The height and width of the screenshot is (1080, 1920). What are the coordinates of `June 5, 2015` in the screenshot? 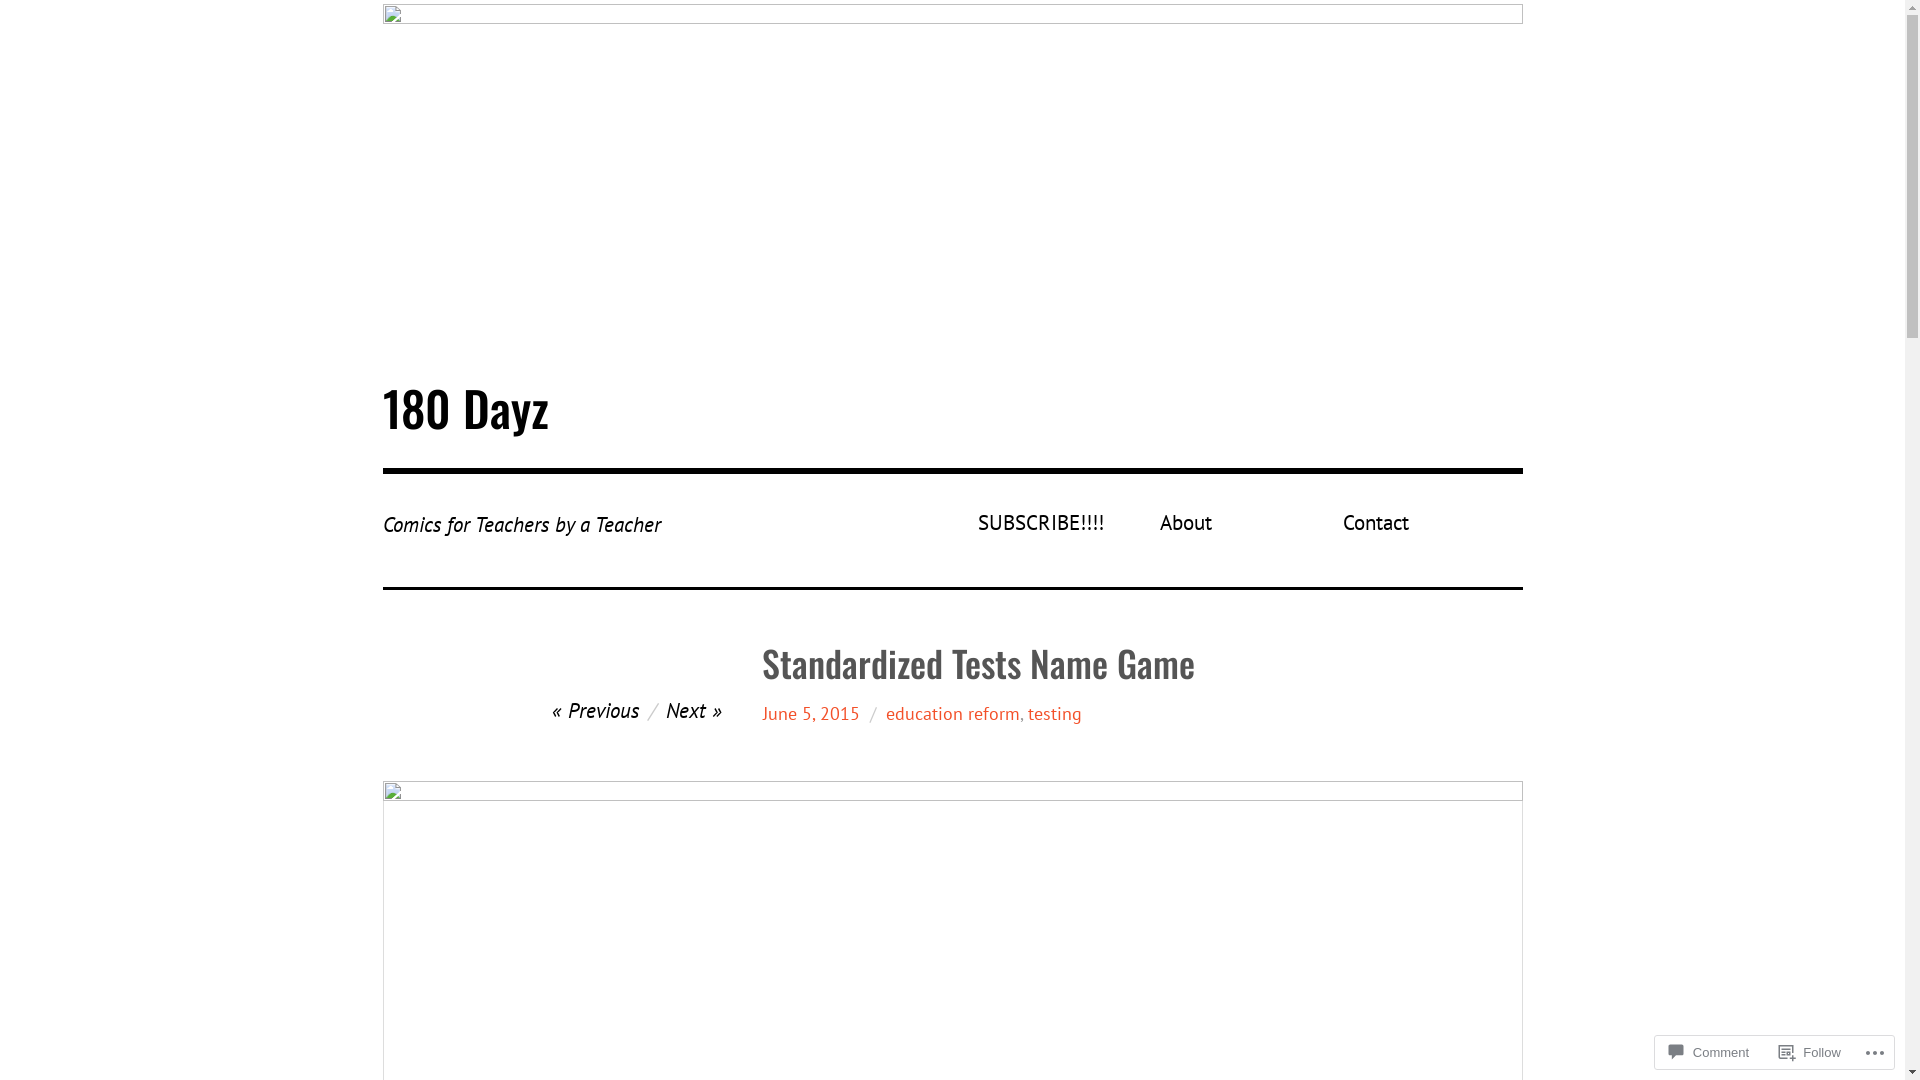 It's located at (812, 713).